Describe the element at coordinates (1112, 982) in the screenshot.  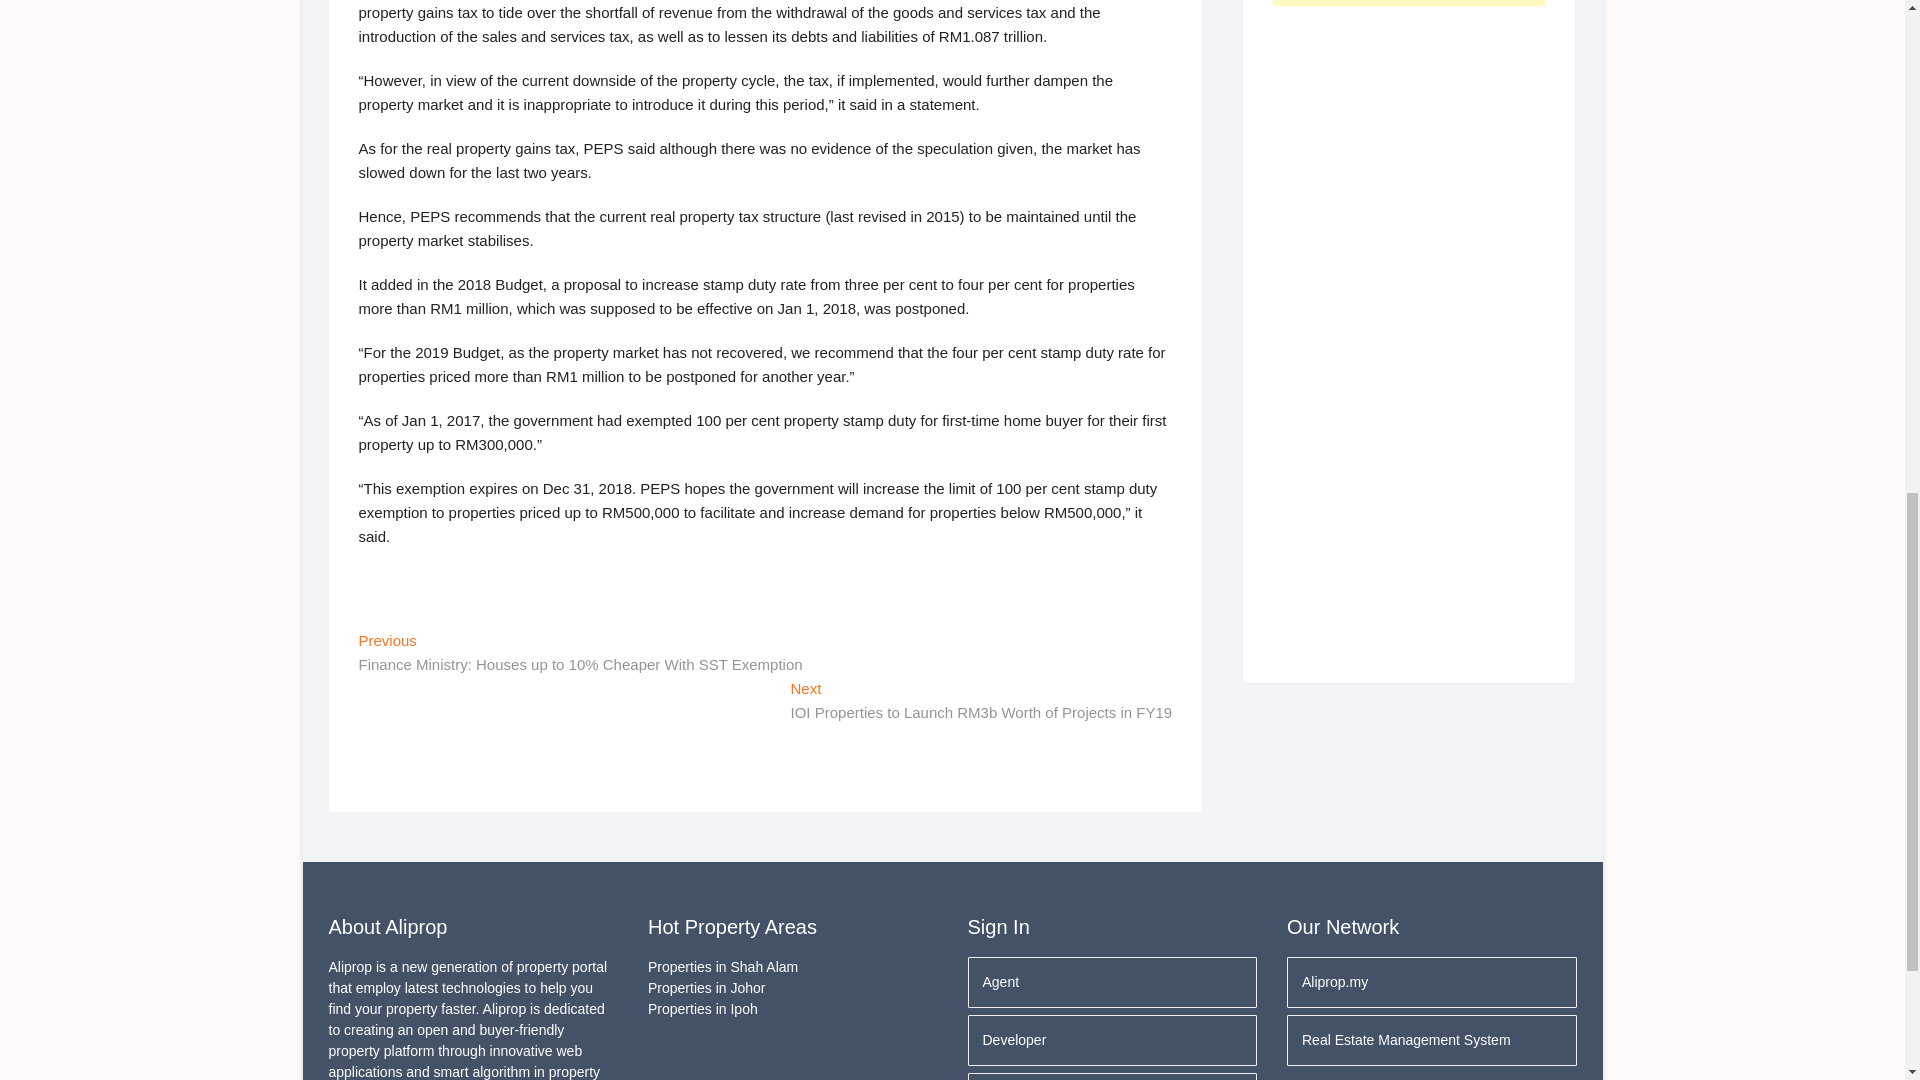
I see `Agent` at that location.